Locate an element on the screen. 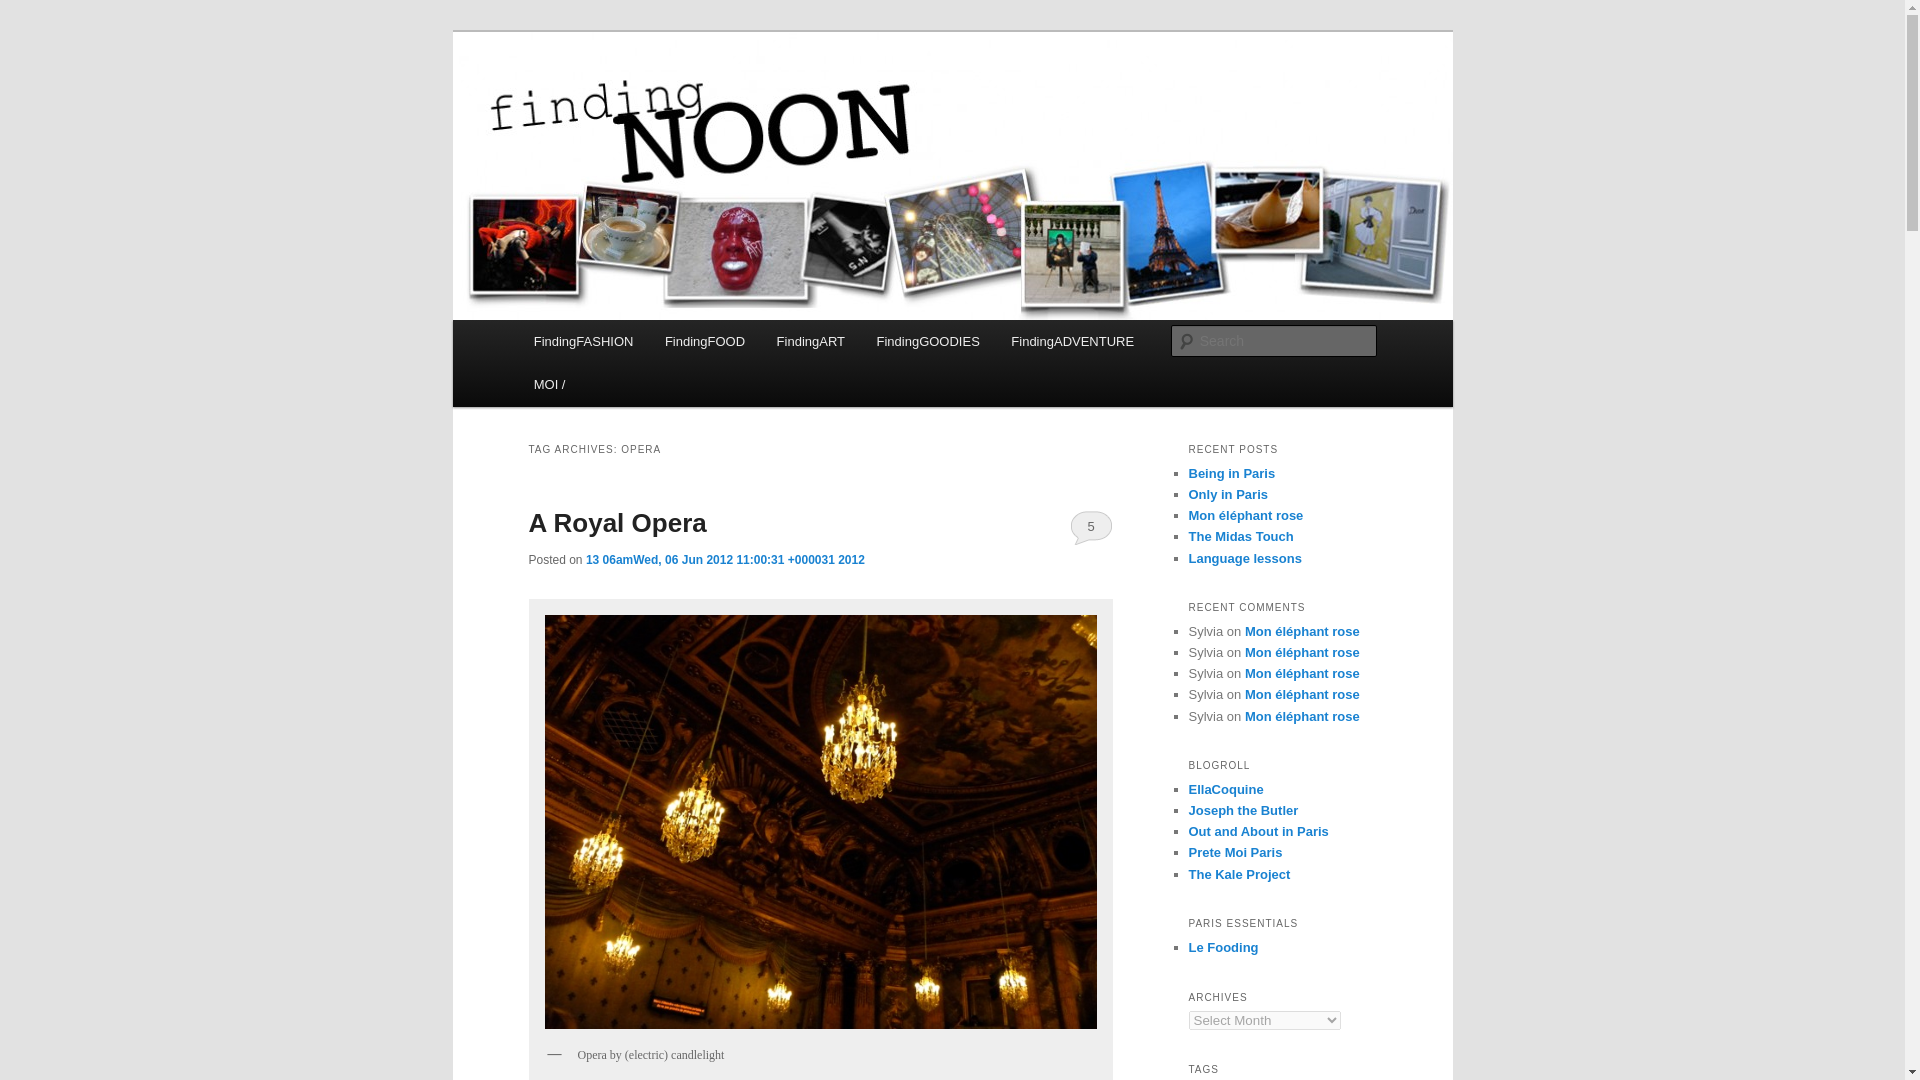 The width and height of the screenshot is (1920, 1080). FindingADVENTURE is located at coordinates (1073, 340).